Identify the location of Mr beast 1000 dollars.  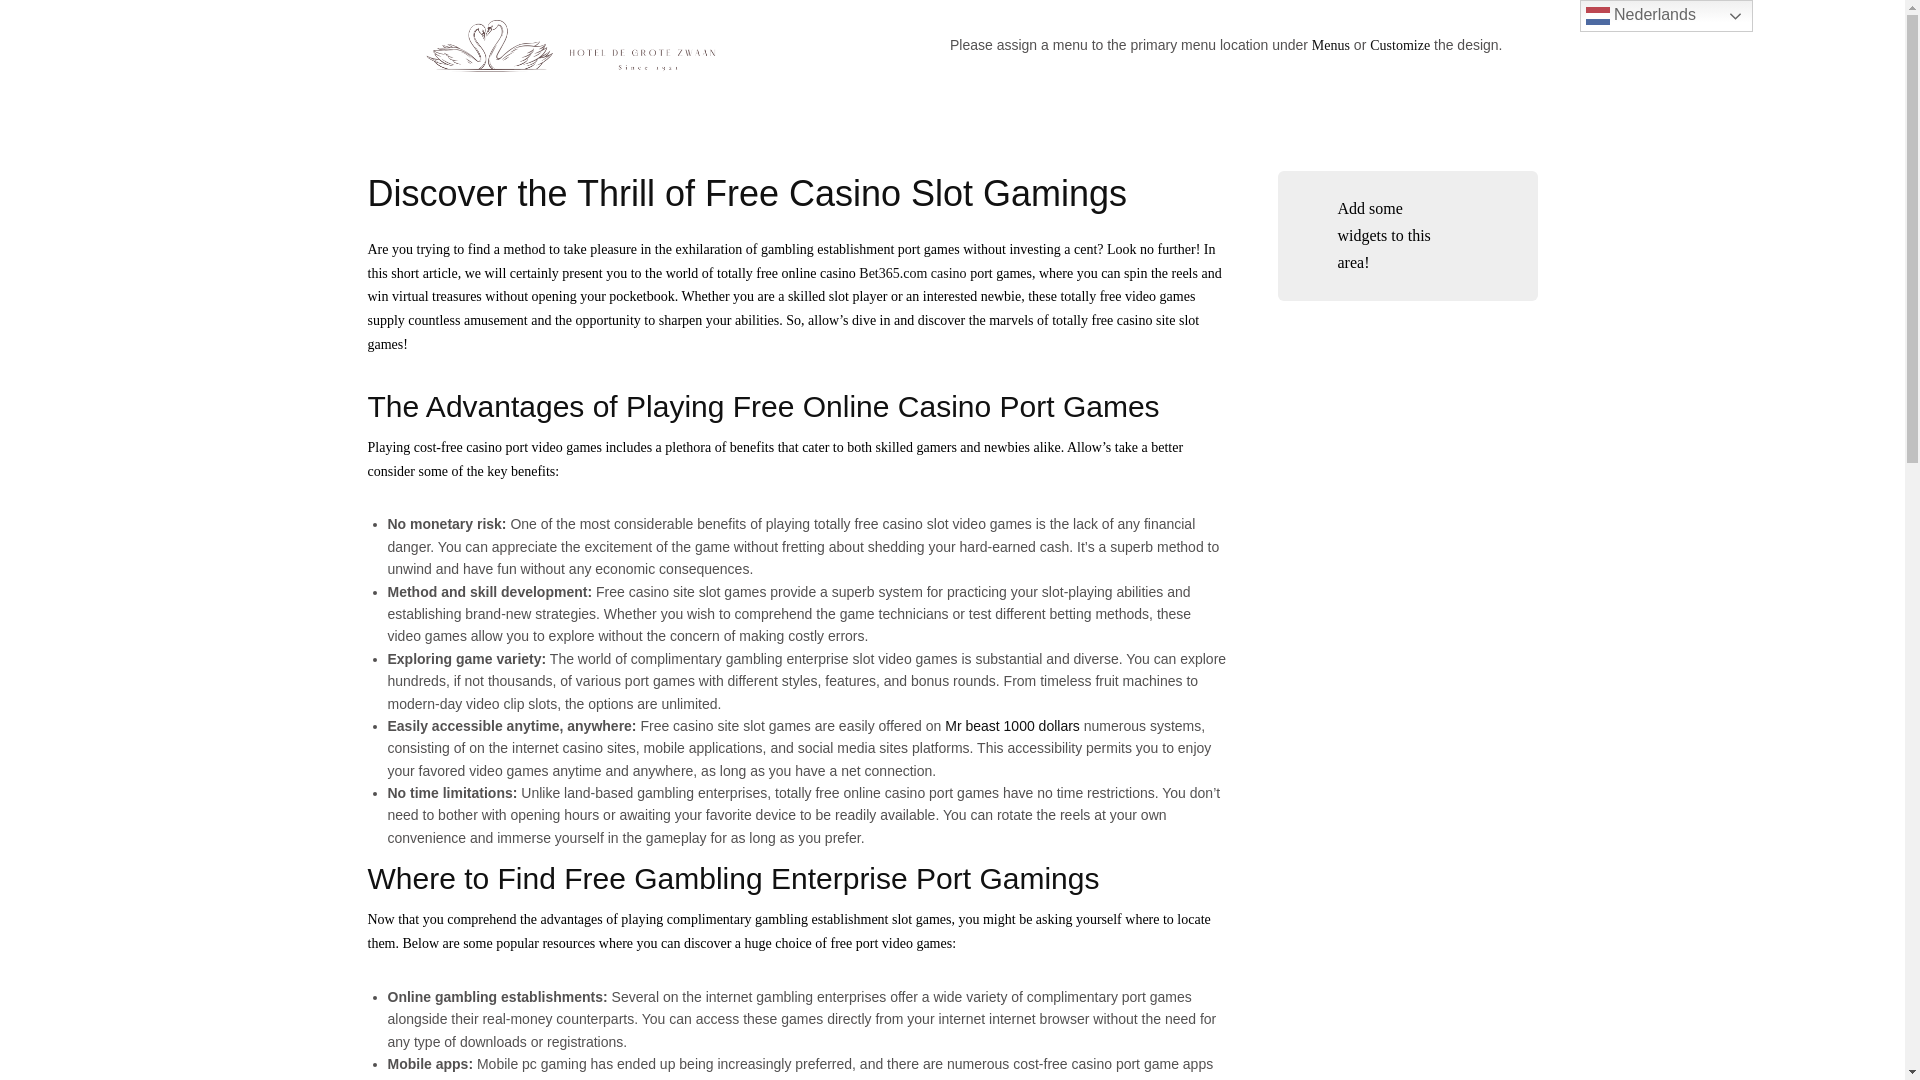
(1012, 726).